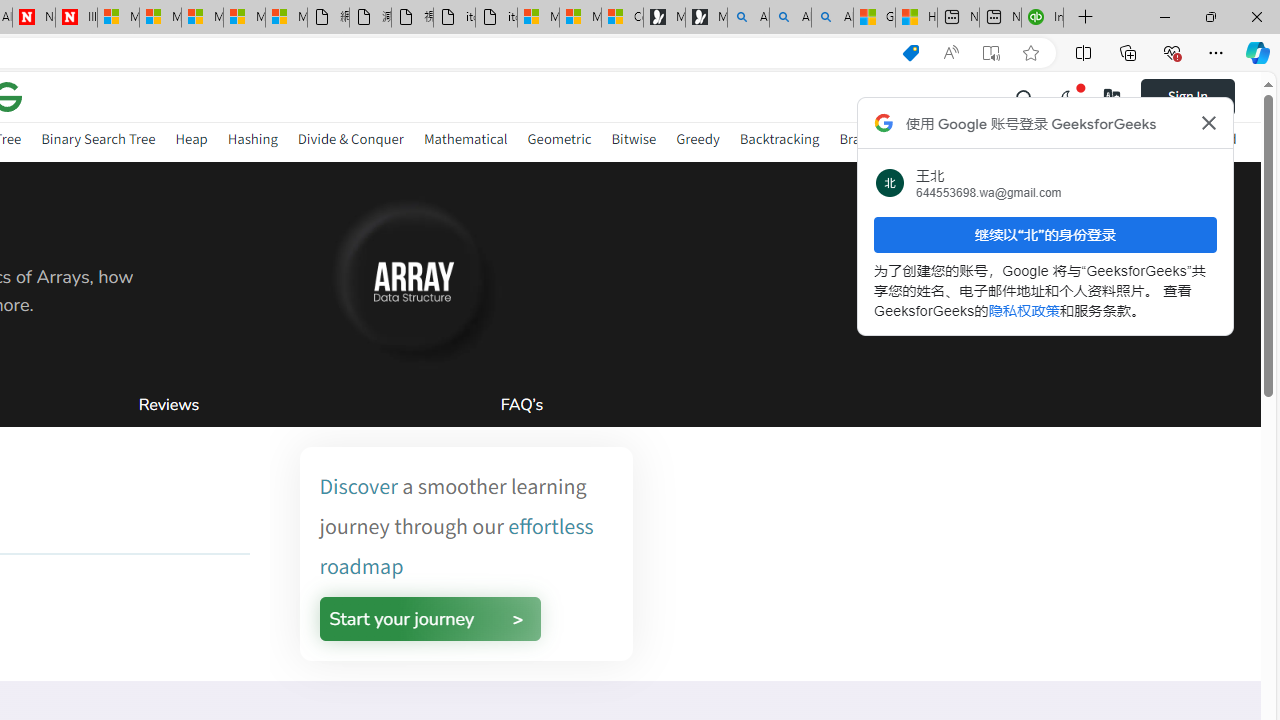  Describe the element at coordinates (76, 18) in the screenshot. I see `Illness news & latest pictures from Newsweek.com` at that location.